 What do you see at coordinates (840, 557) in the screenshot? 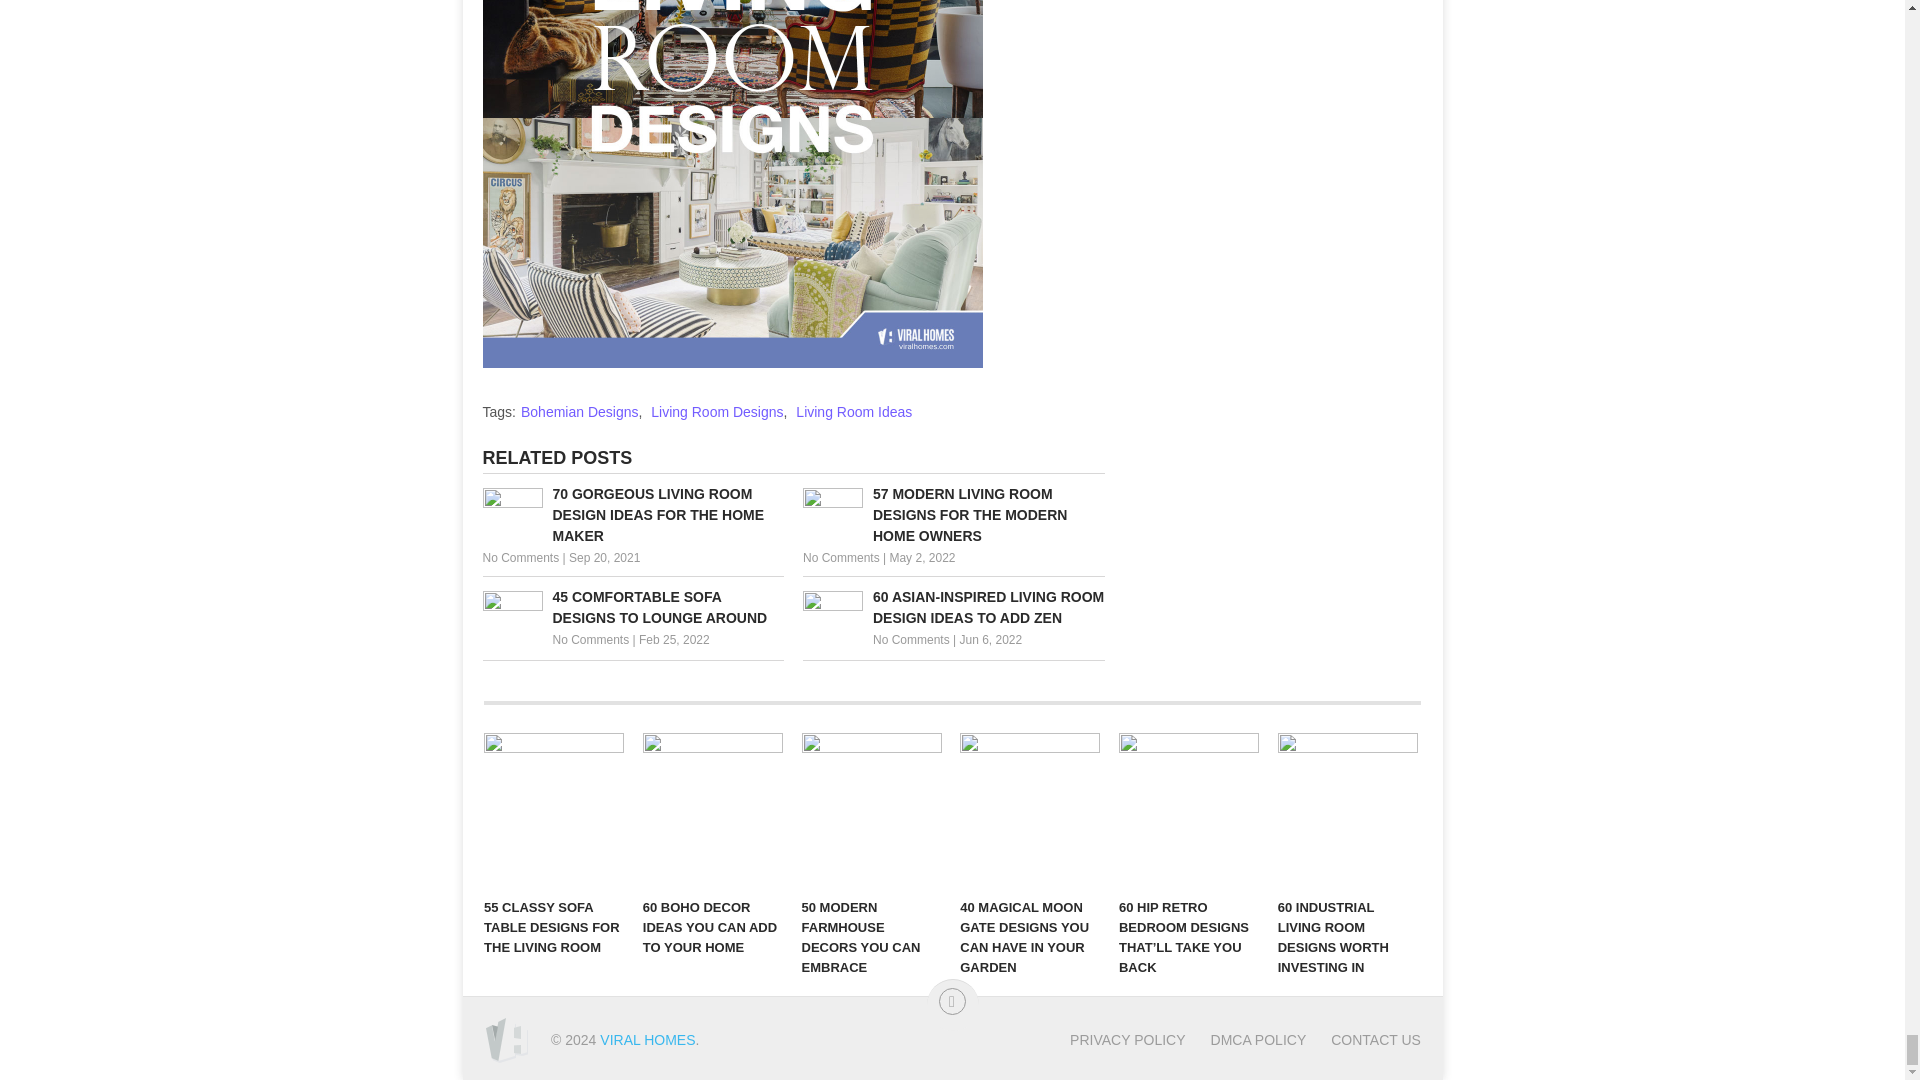
I see `No Comments` at bounding box center [840, 557].